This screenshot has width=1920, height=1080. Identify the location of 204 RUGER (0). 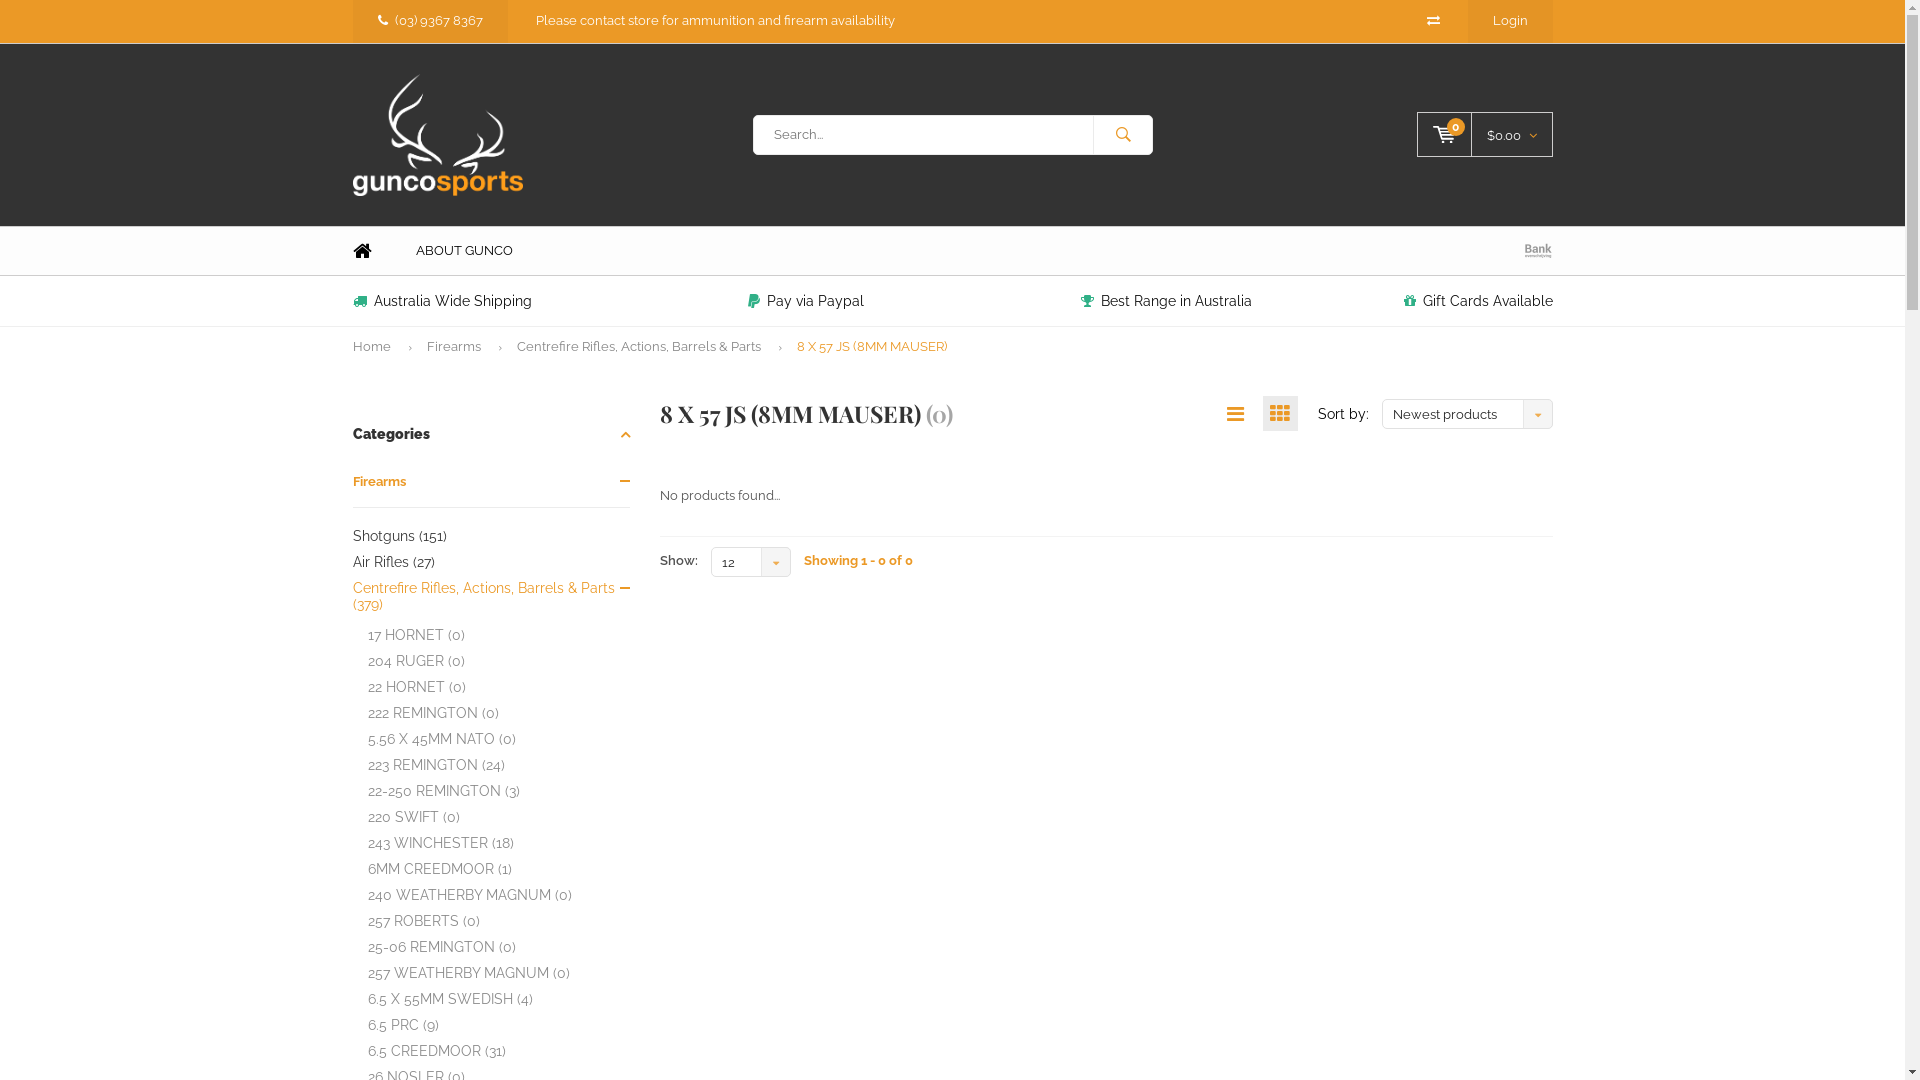
(500, 661).